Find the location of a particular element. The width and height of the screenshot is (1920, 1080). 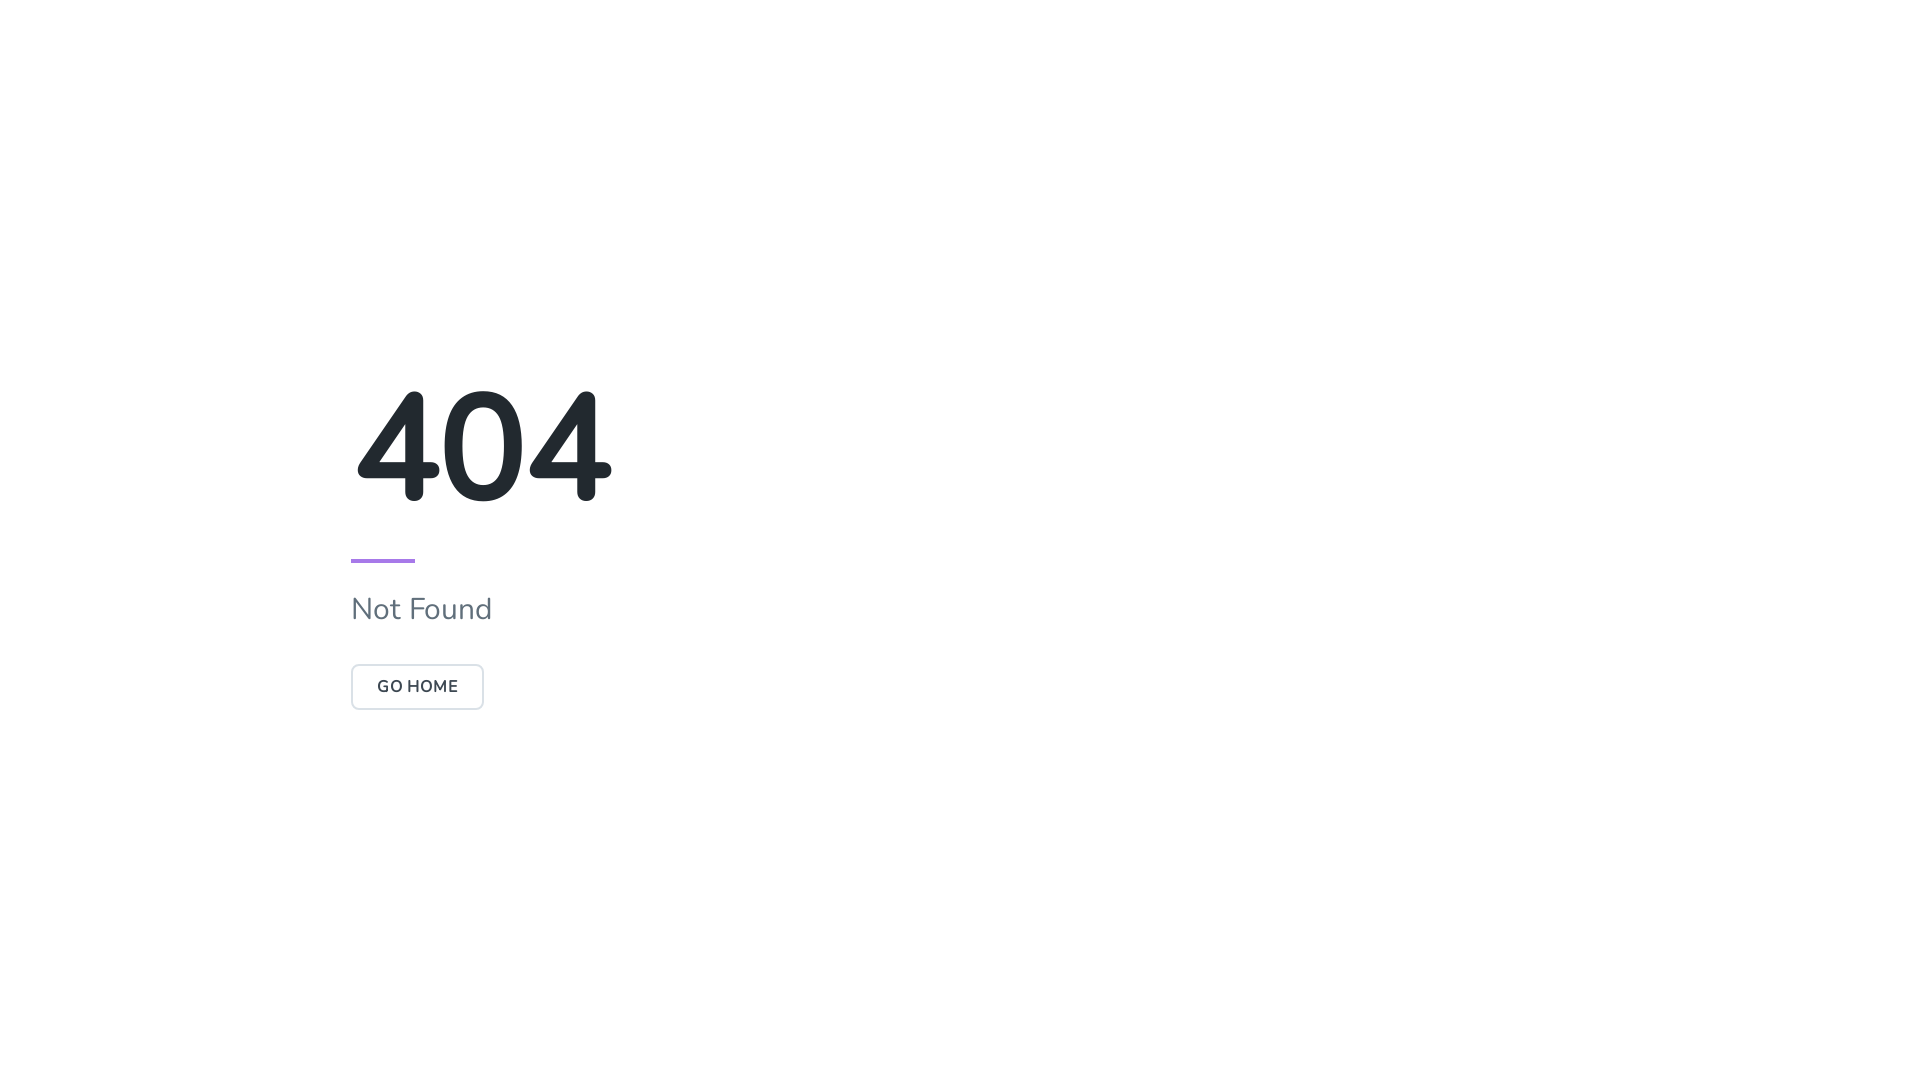

GO HOME is located at coordinates (418, 687).